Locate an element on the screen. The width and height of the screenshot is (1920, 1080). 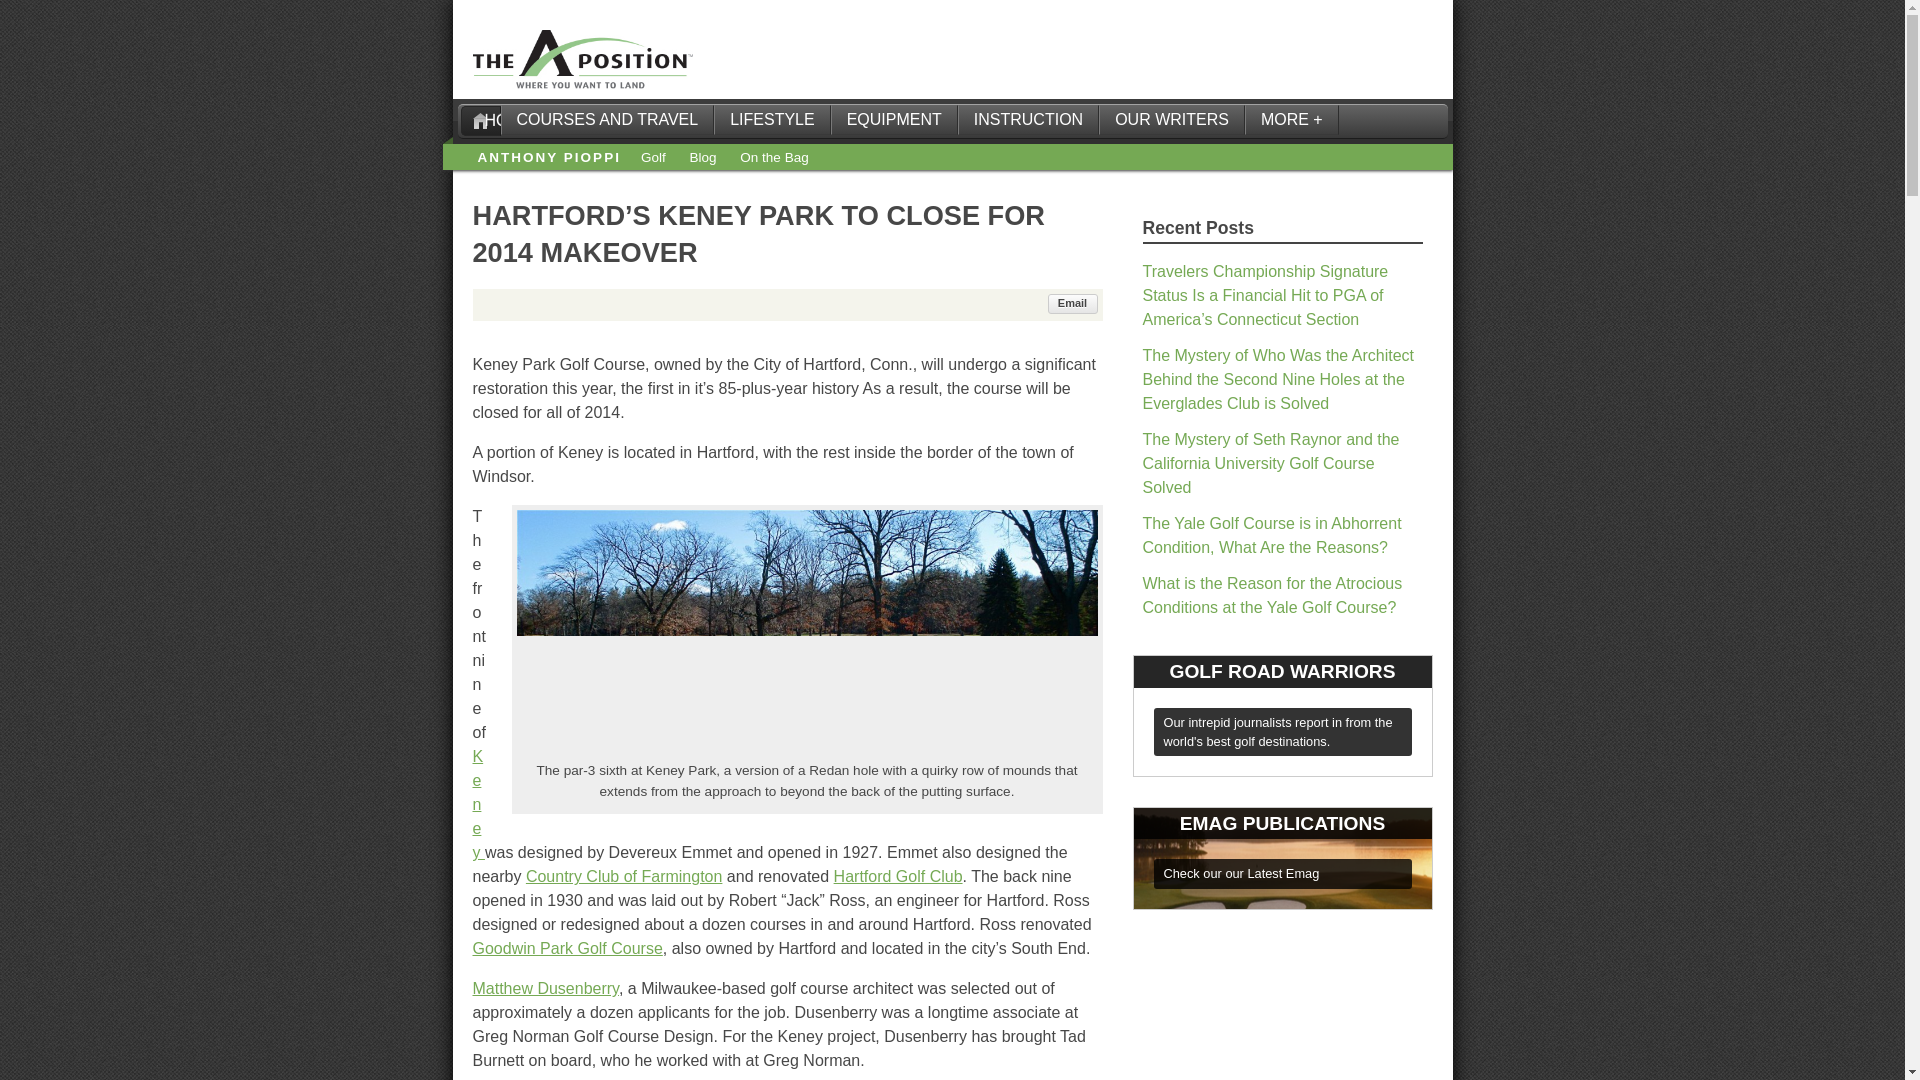
Golf is located at coordinates (654, 158).